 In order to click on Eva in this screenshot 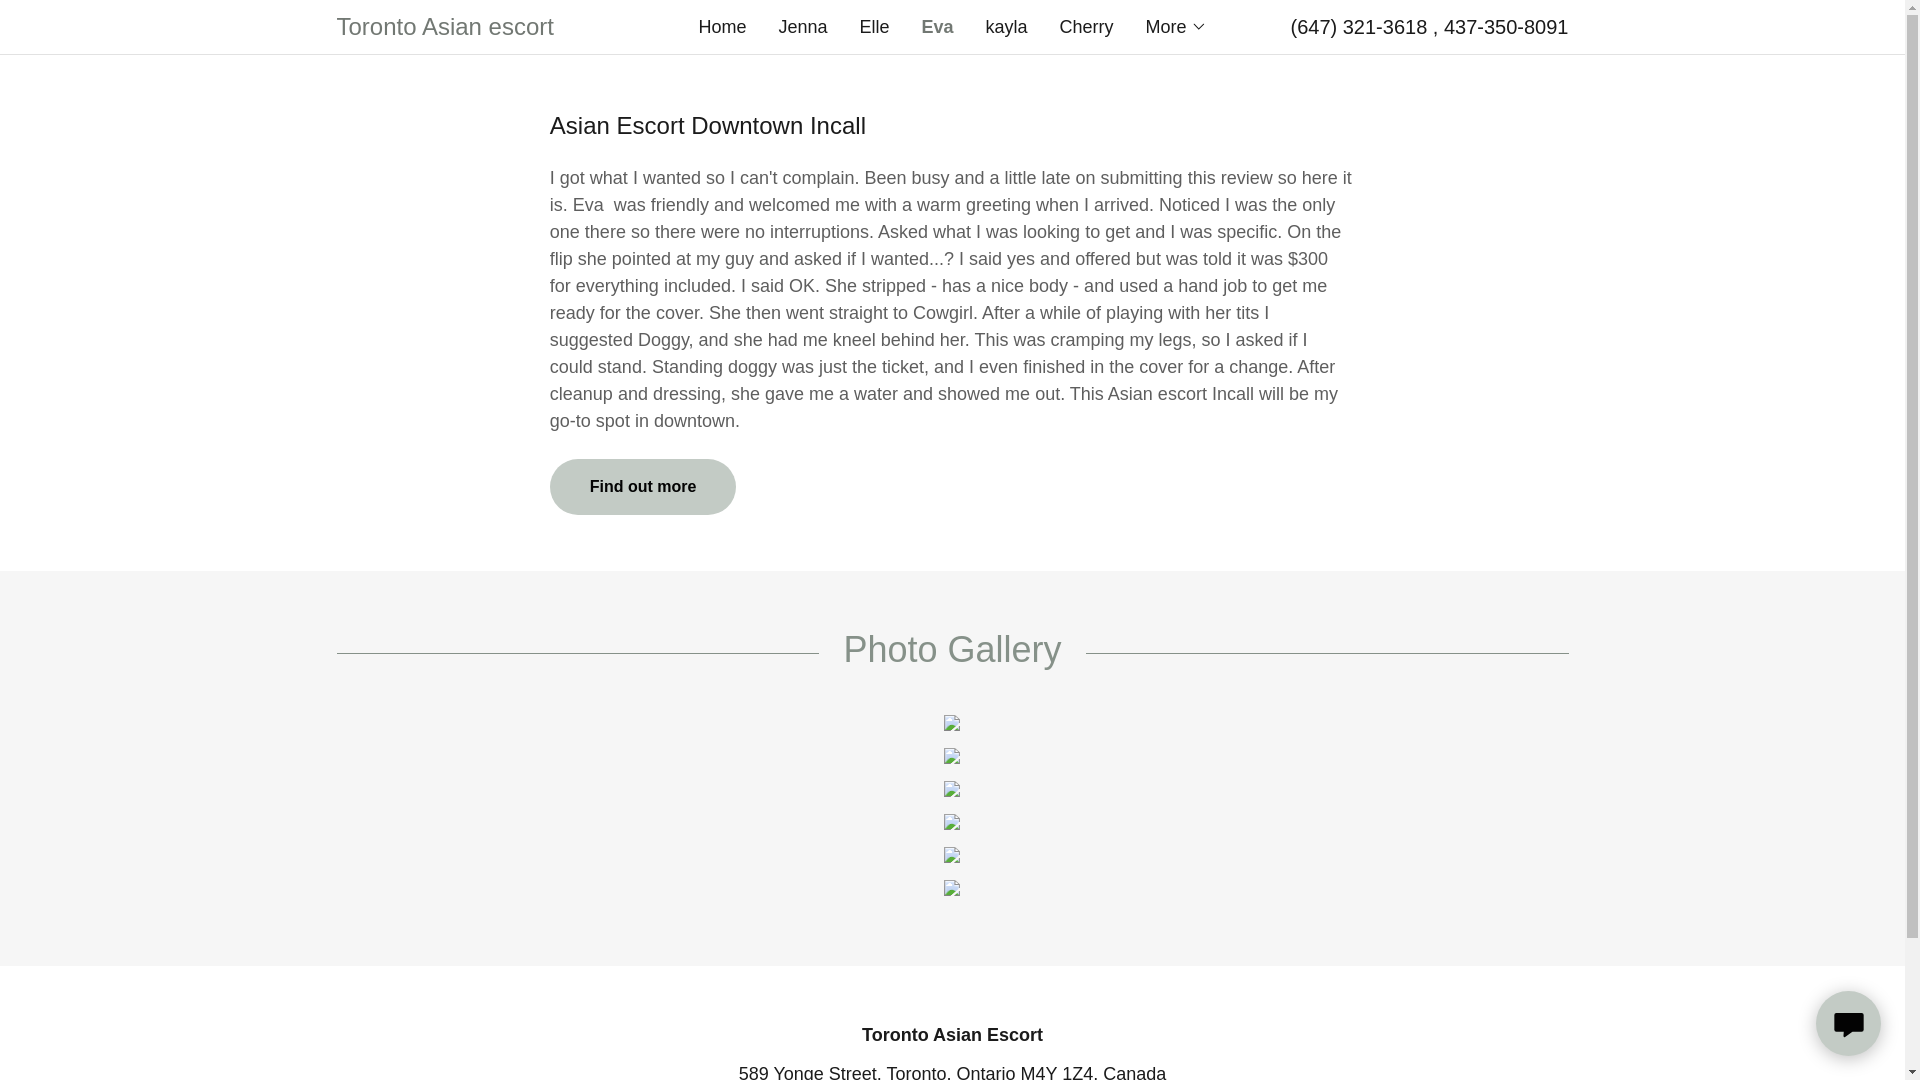, I will do `click(936, 26)`.